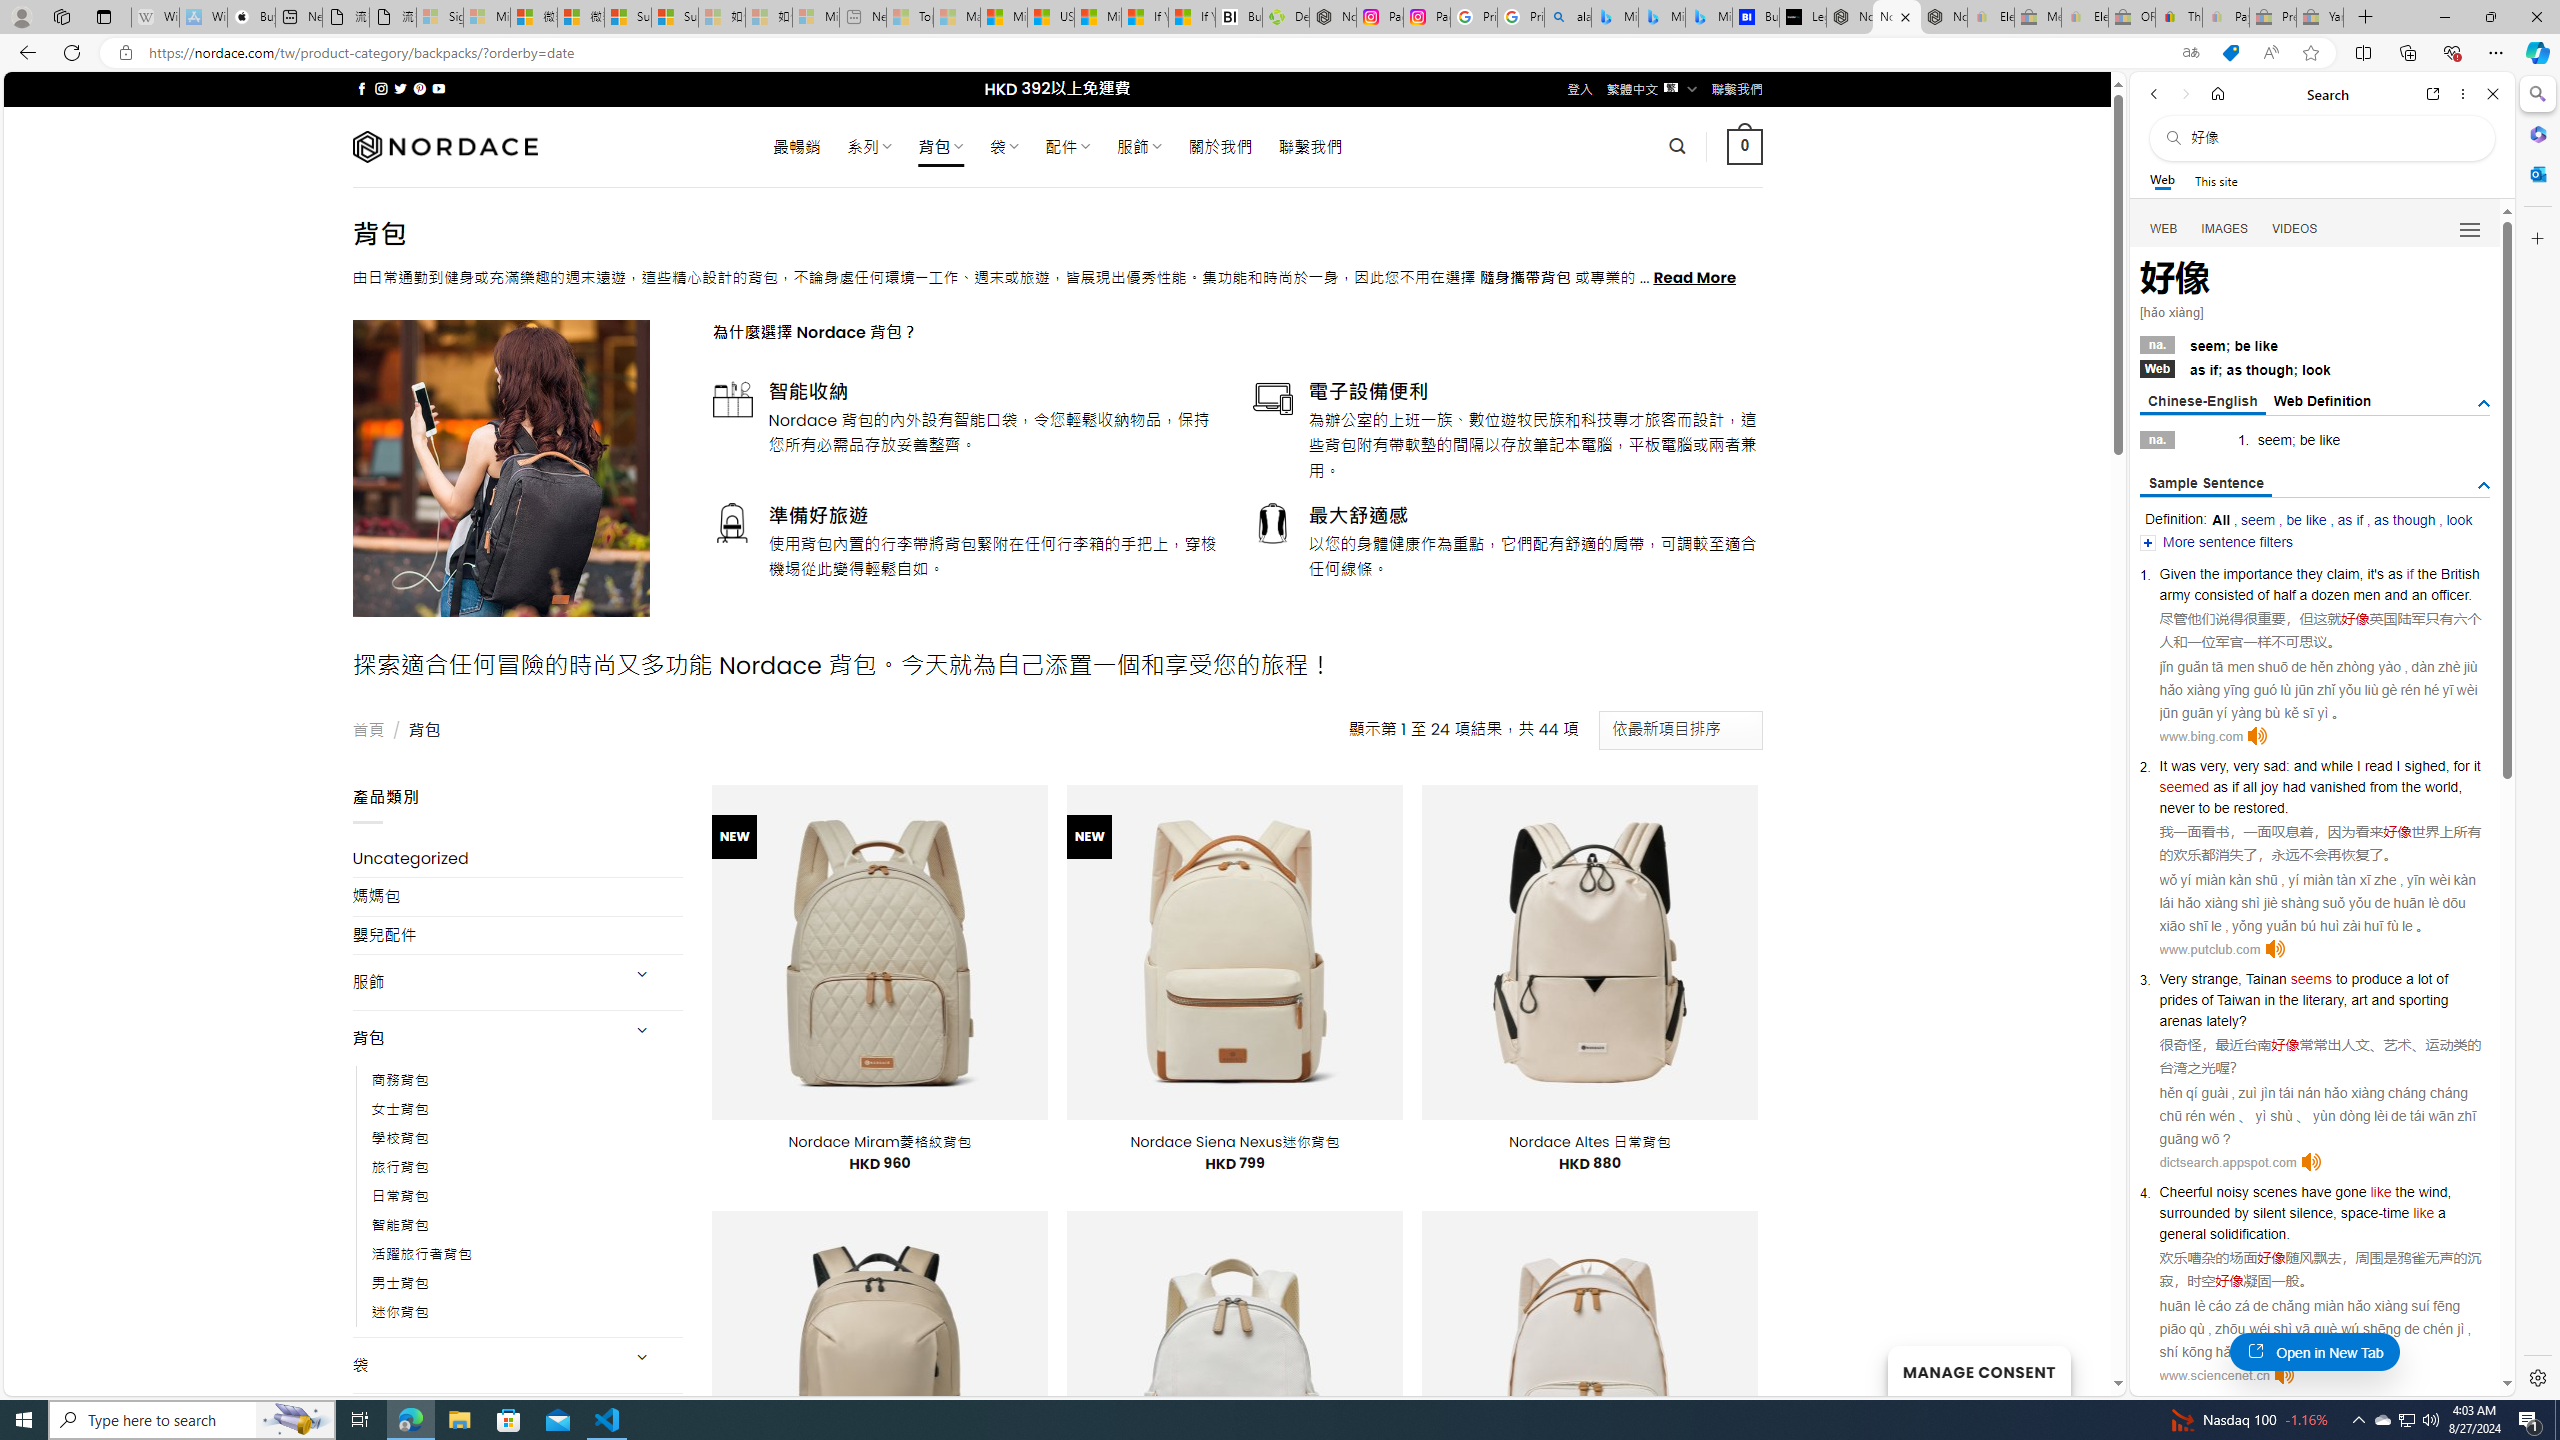 The width and height of the screenshot is (2560, 1440). Describe the element at coordinates (2190, 53) in the screenshot. I see `Show translate options` at that location.